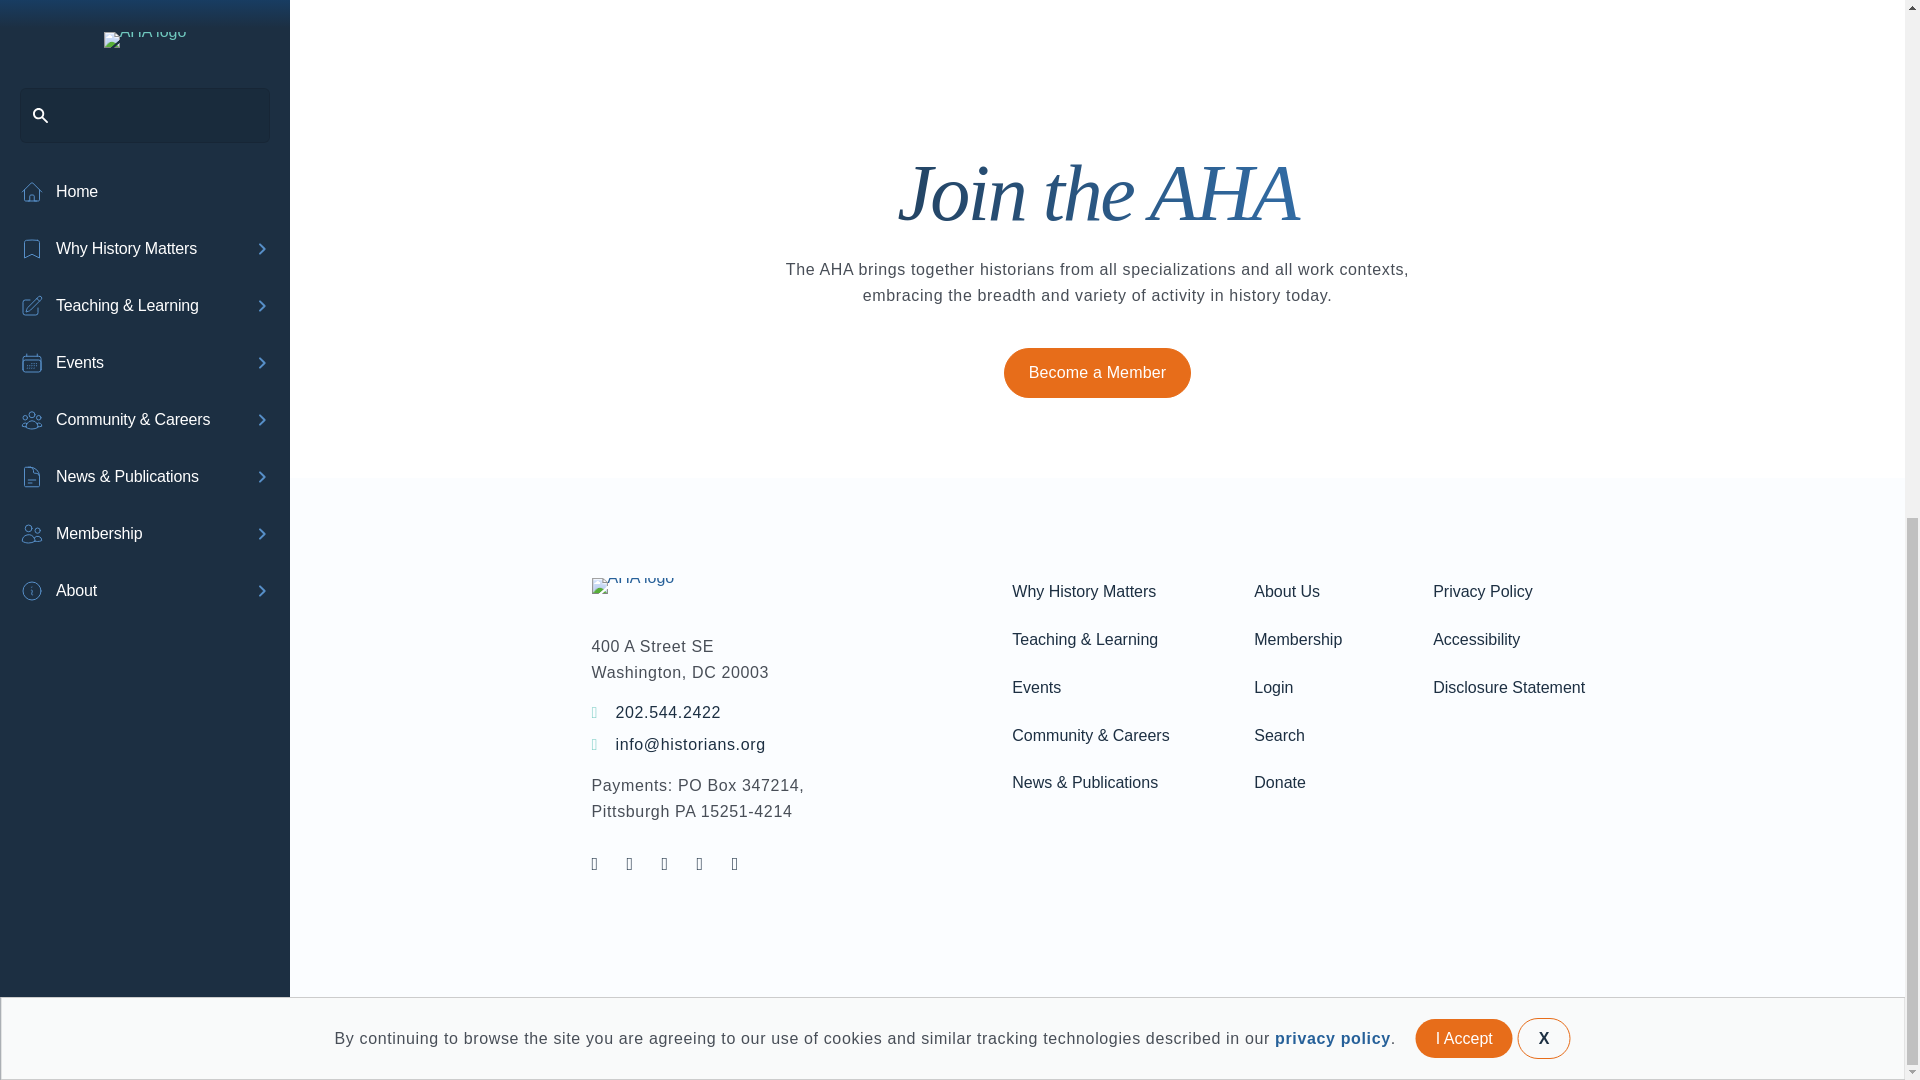  What do you see at coordinates (633, 586) in the screenshot?
I see `AHA-logo-blue` at bounding box center [633, 586].